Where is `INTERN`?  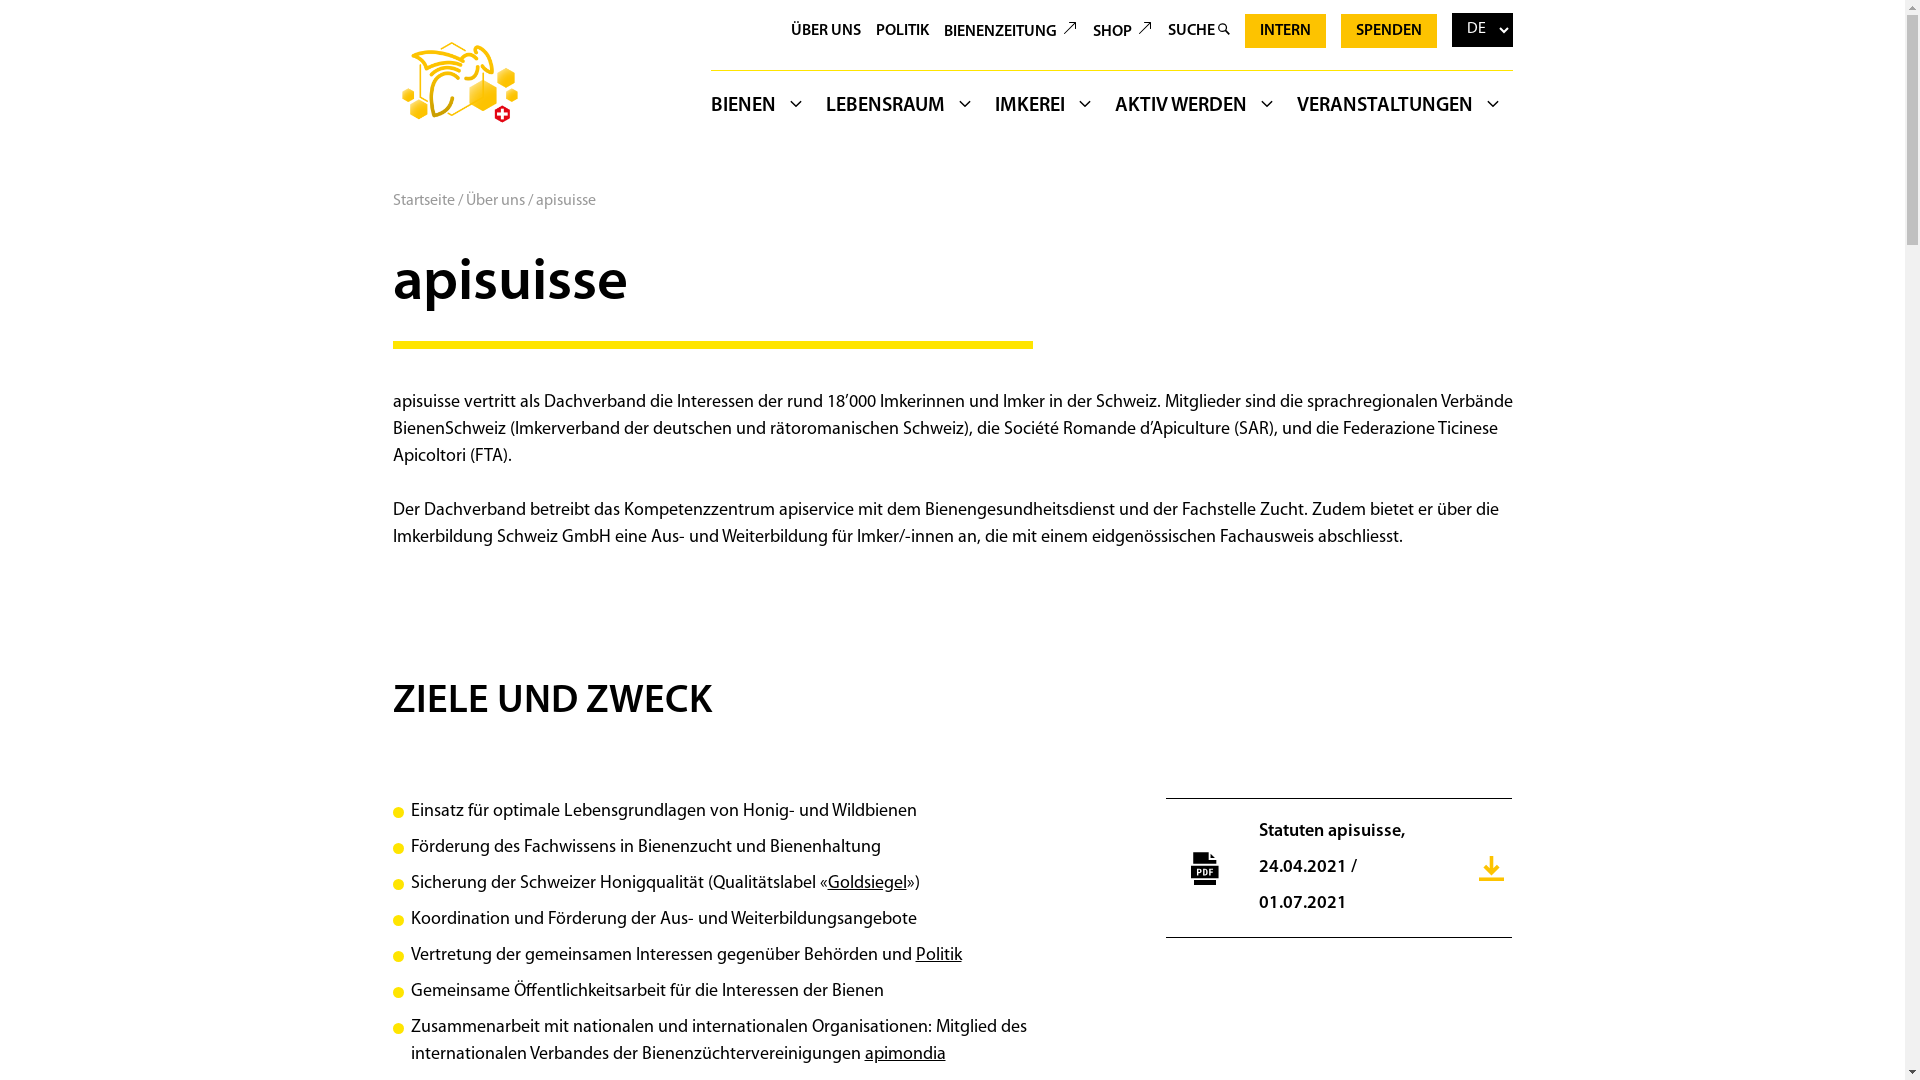
INTERN is located at coordinates (1284, 31).